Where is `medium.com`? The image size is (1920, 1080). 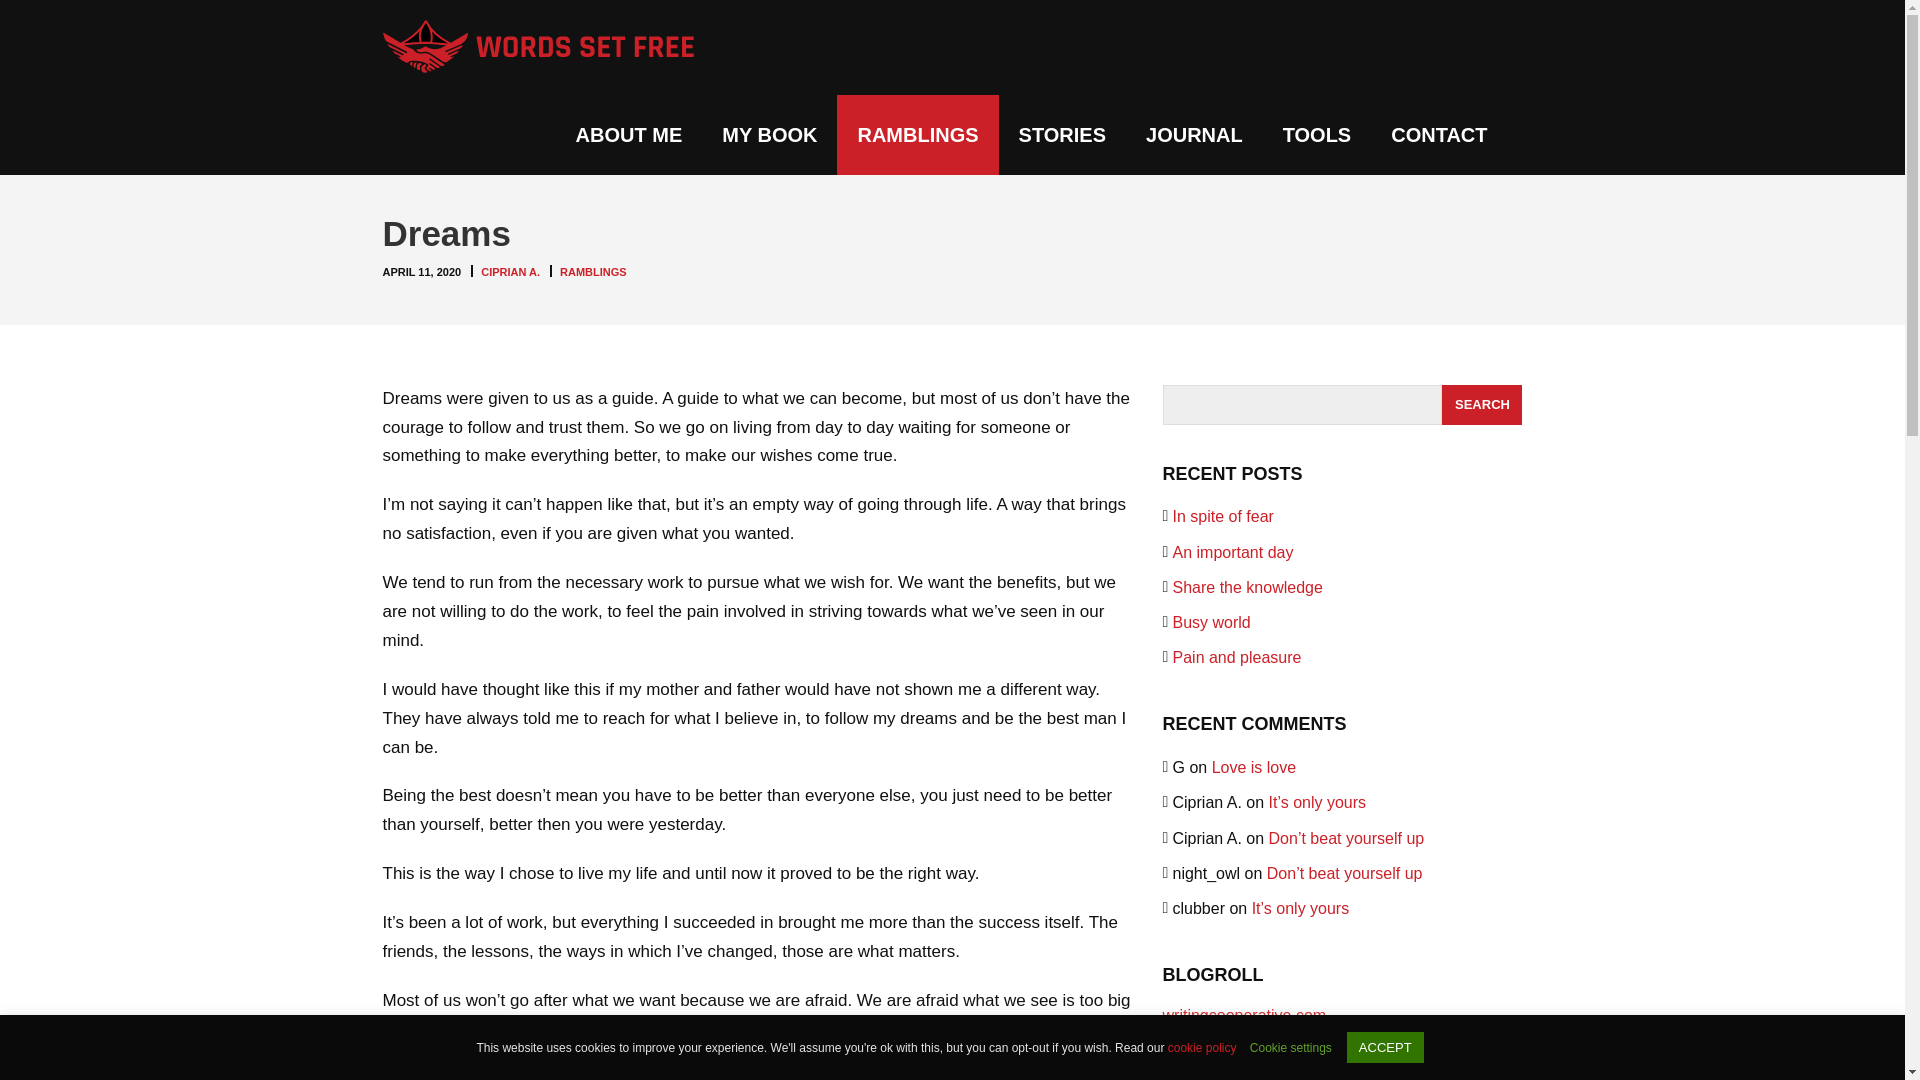 medium.com is located at coordinates (1207, 1074).